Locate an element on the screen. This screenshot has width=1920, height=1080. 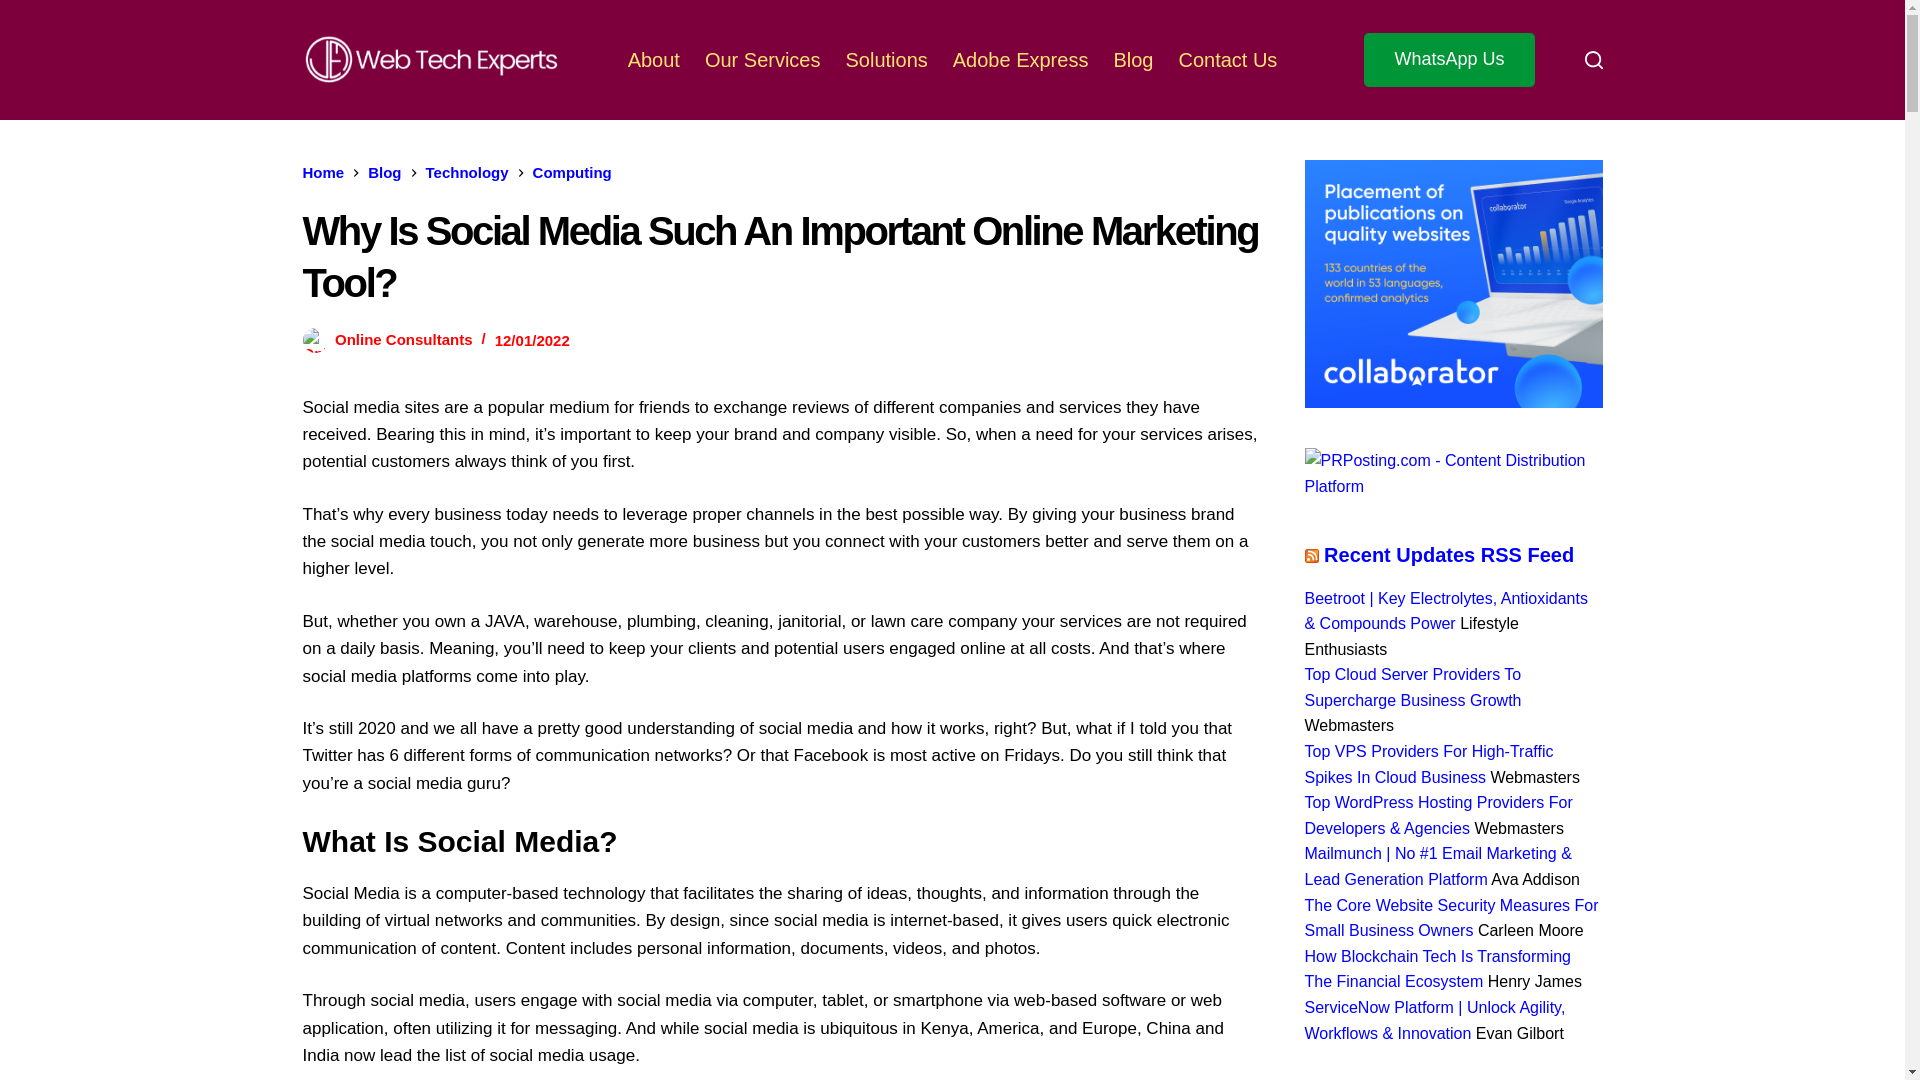
Technology is located at coordinates (467, 172).